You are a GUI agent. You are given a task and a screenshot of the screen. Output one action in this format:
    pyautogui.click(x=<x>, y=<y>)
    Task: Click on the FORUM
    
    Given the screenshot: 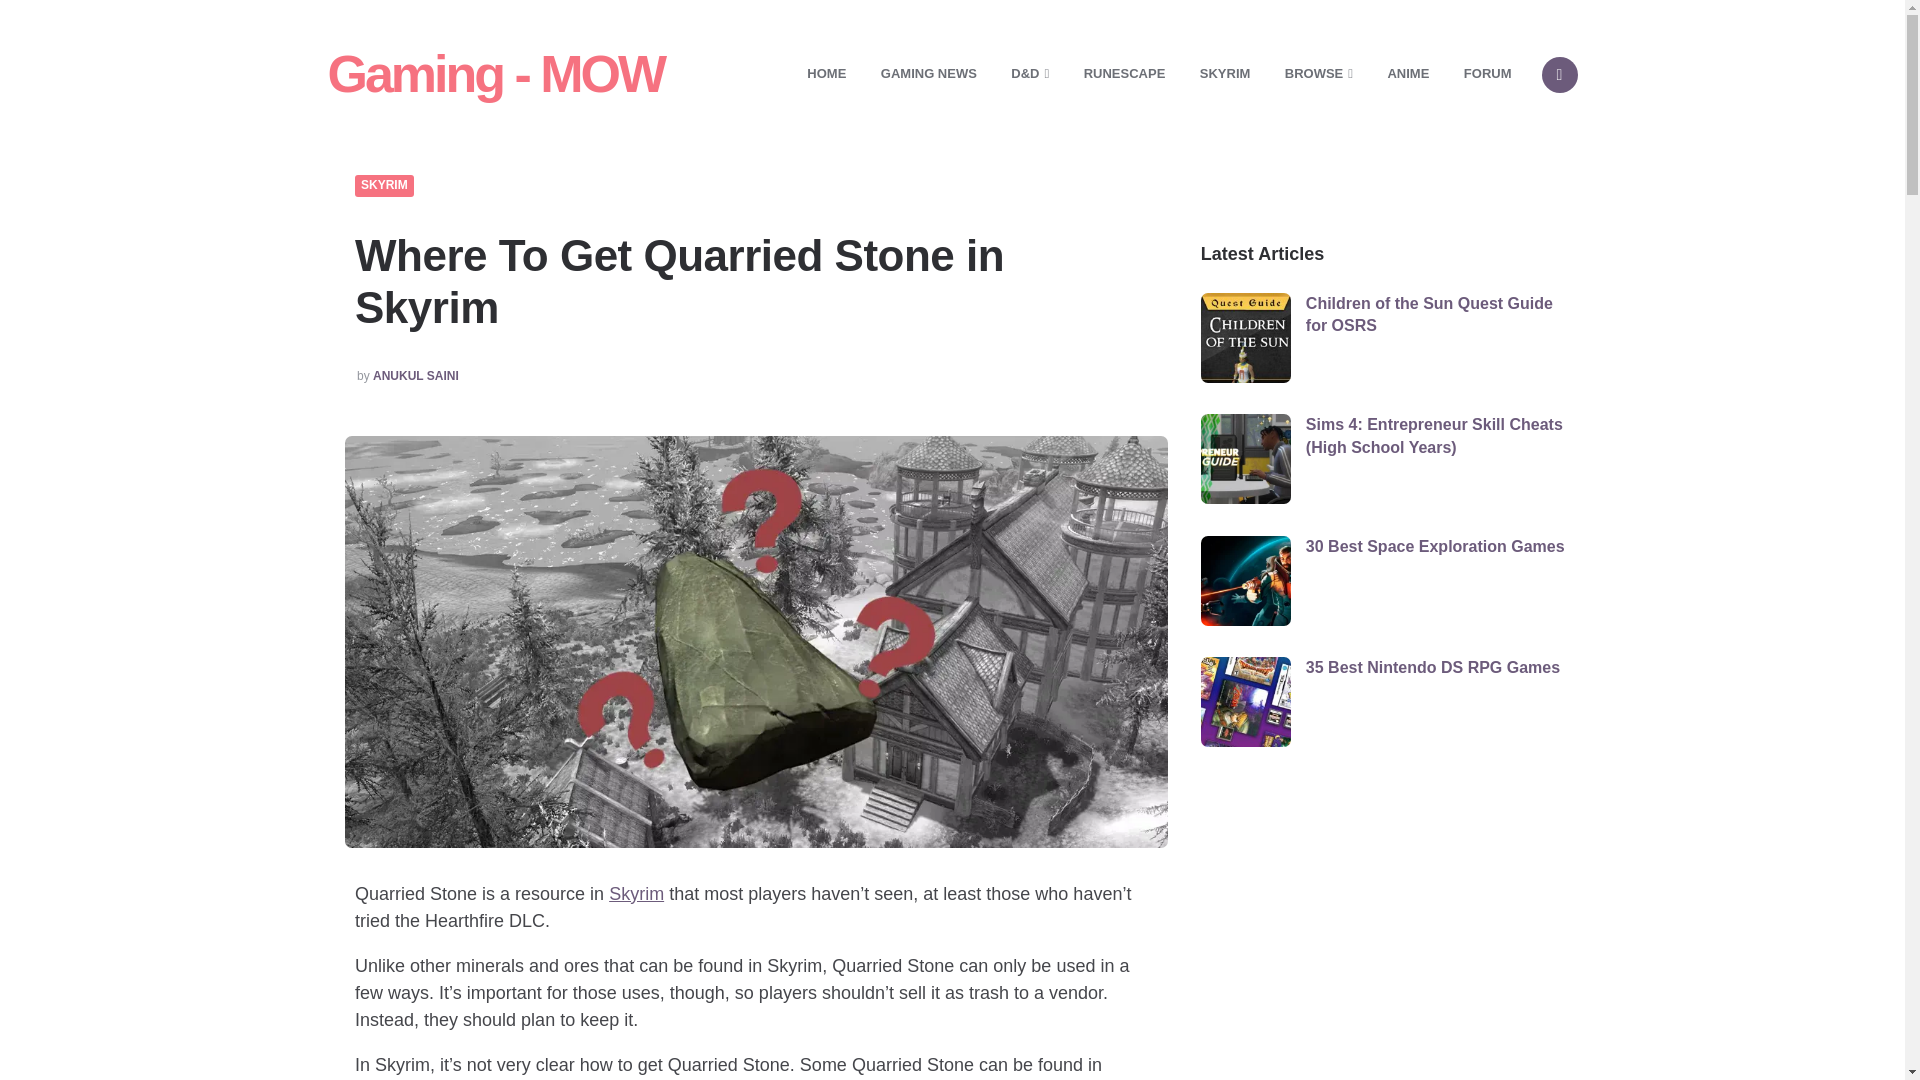 What is the action you would take?
    pyautogui.click(x=1488, y=74)
    